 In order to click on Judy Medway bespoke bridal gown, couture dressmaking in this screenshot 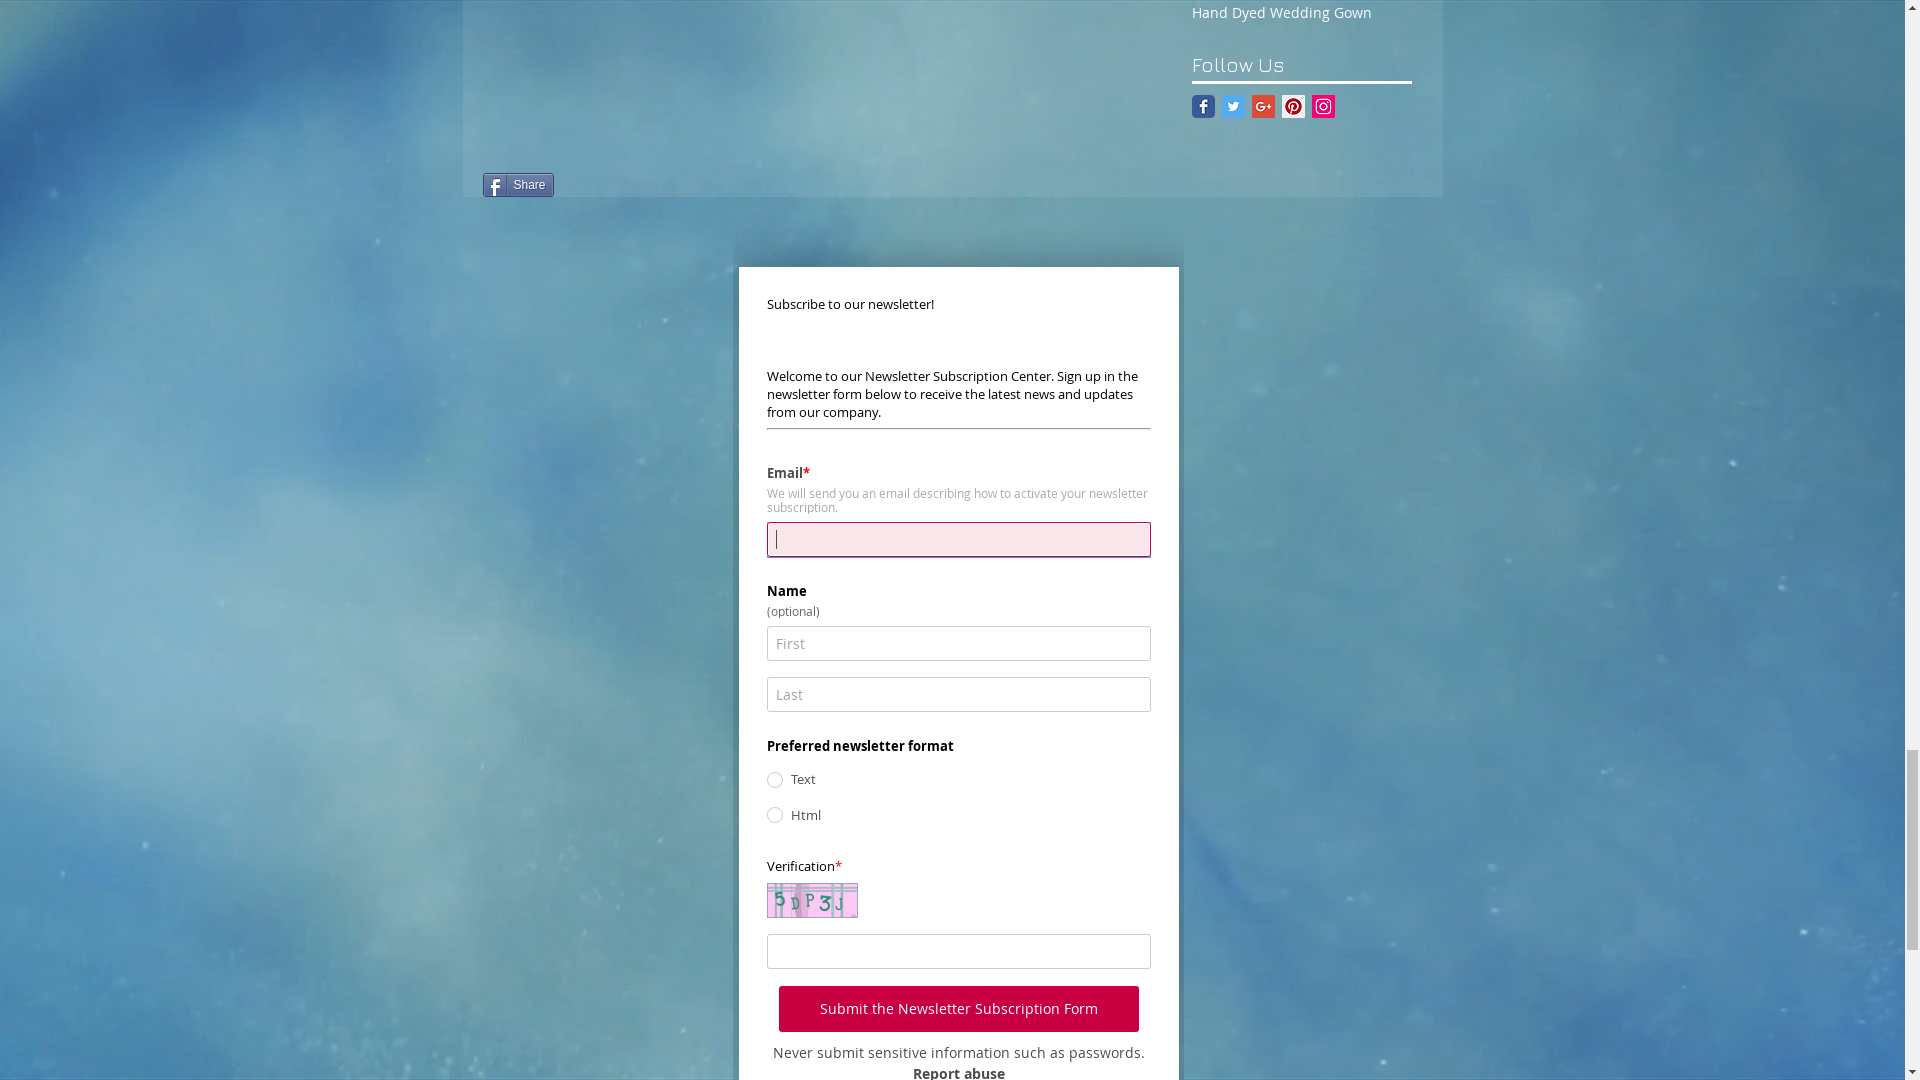, I will do `click(972, 68)`.